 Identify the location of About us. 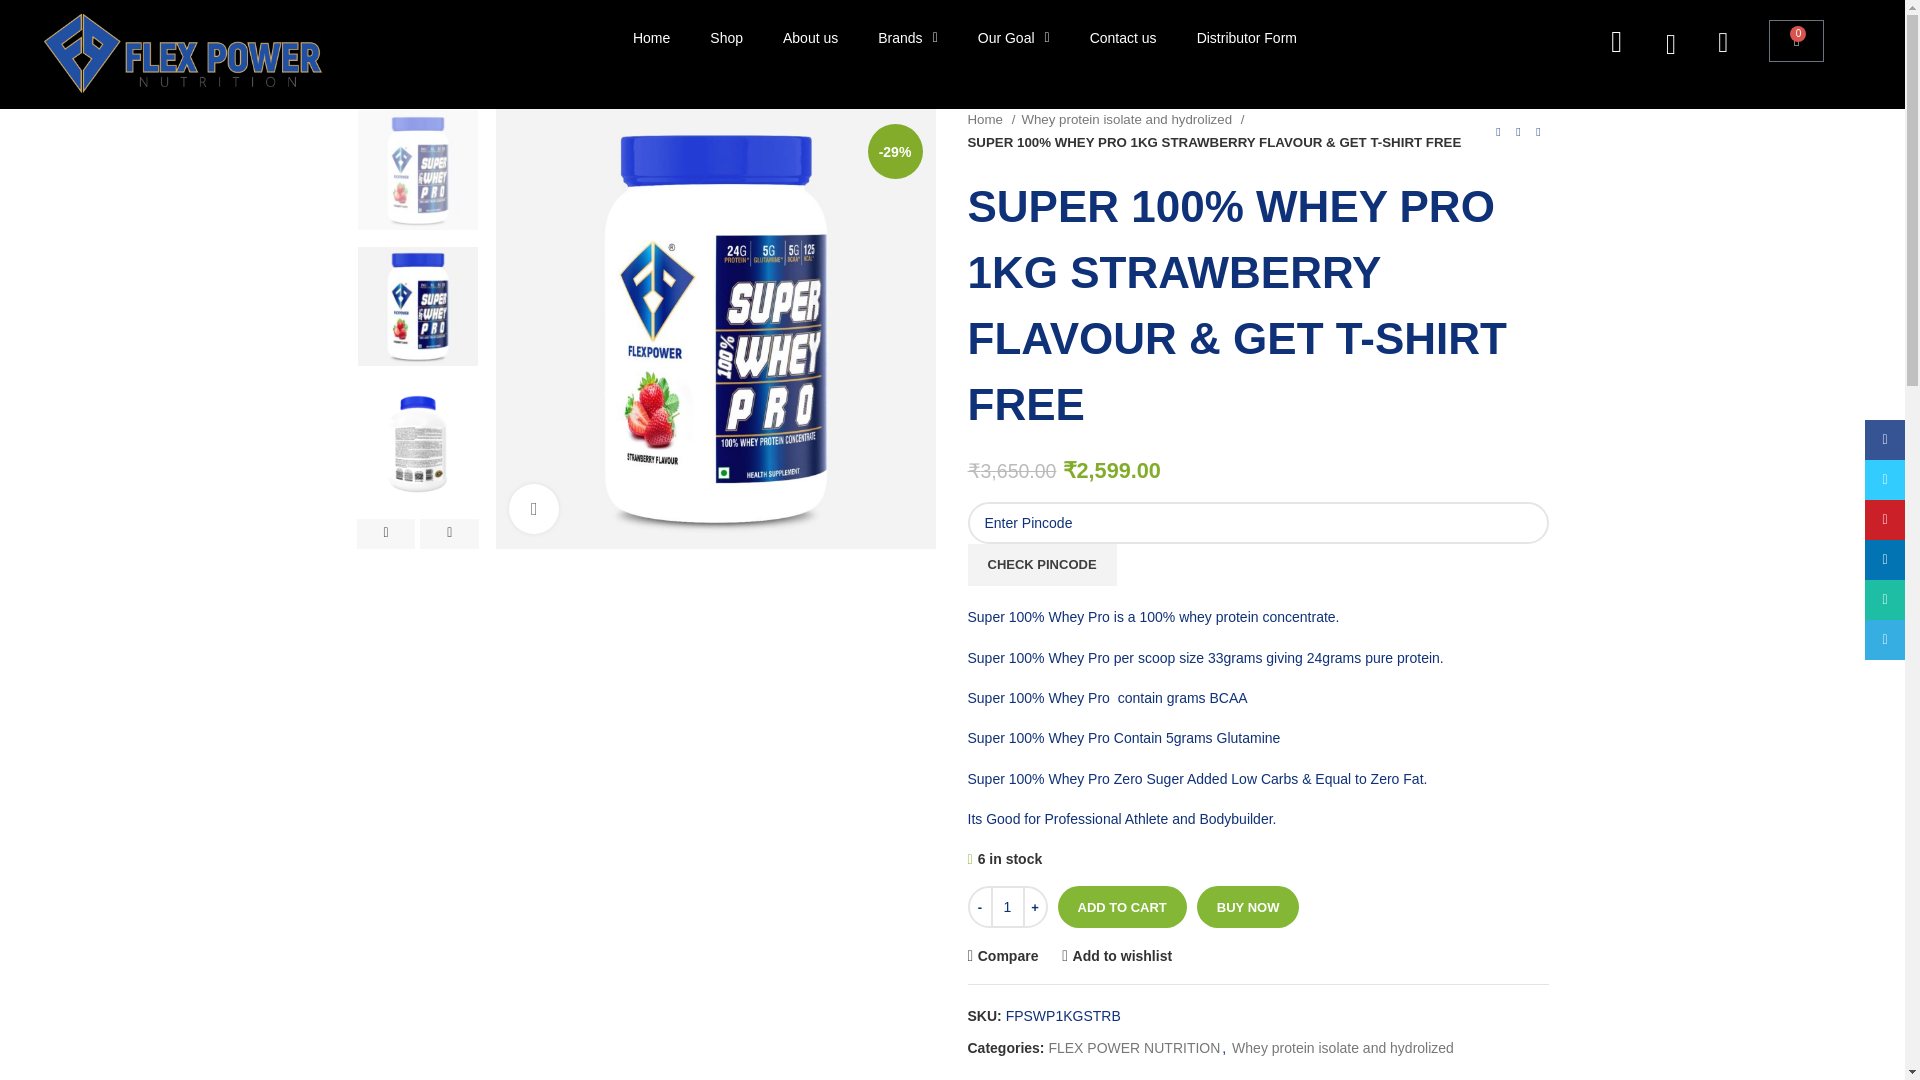
(810, 38).